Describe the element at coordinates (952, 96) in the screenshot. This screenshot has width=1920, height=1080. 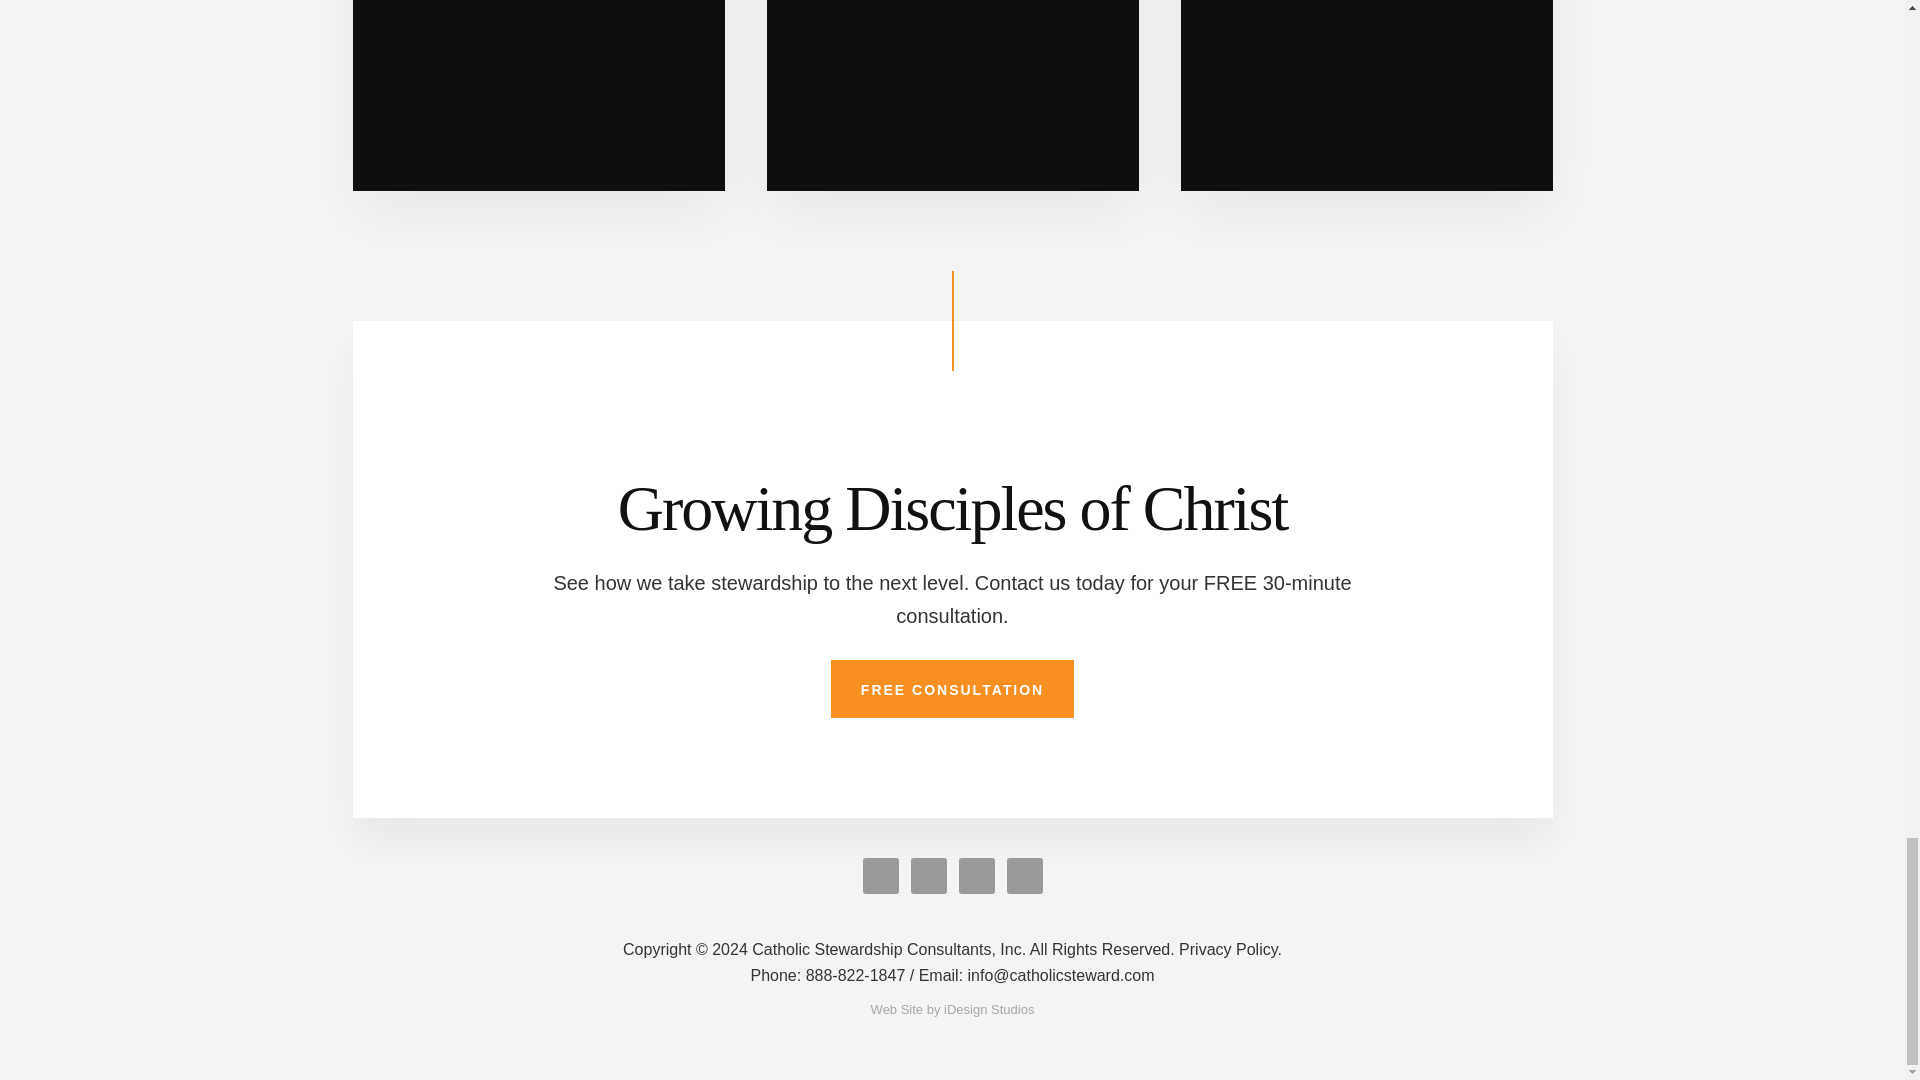
I see `Stewardship Services` at that location.